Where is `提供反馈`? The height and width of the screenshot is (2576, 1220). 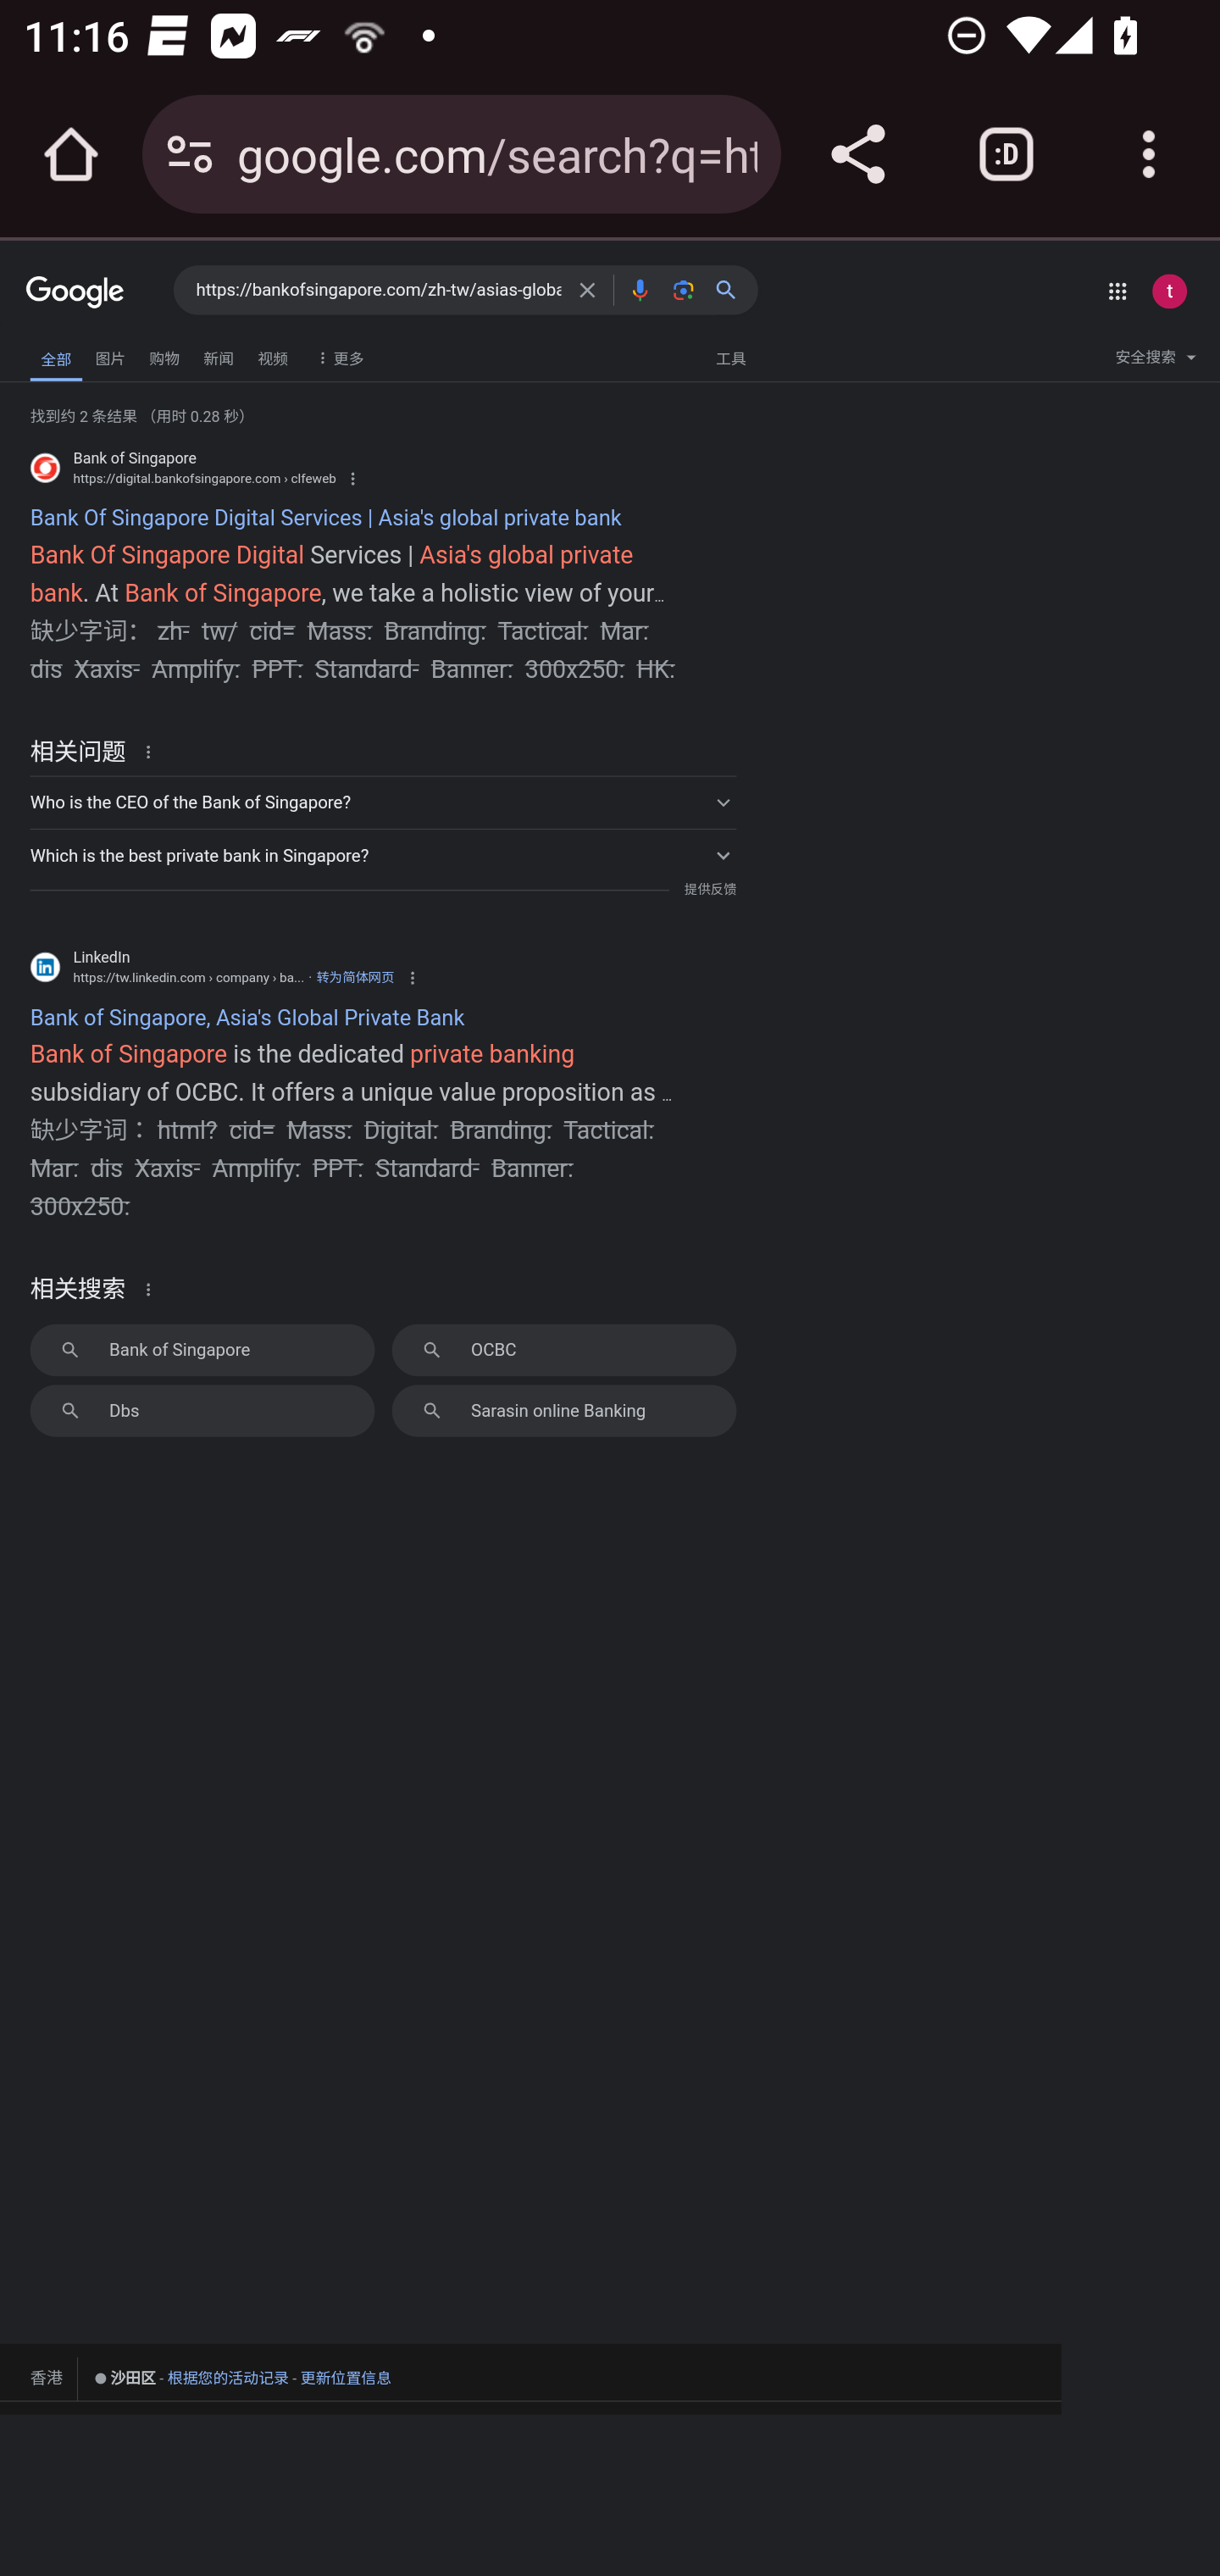
提供反馈 is located at coordinates (709, 890).